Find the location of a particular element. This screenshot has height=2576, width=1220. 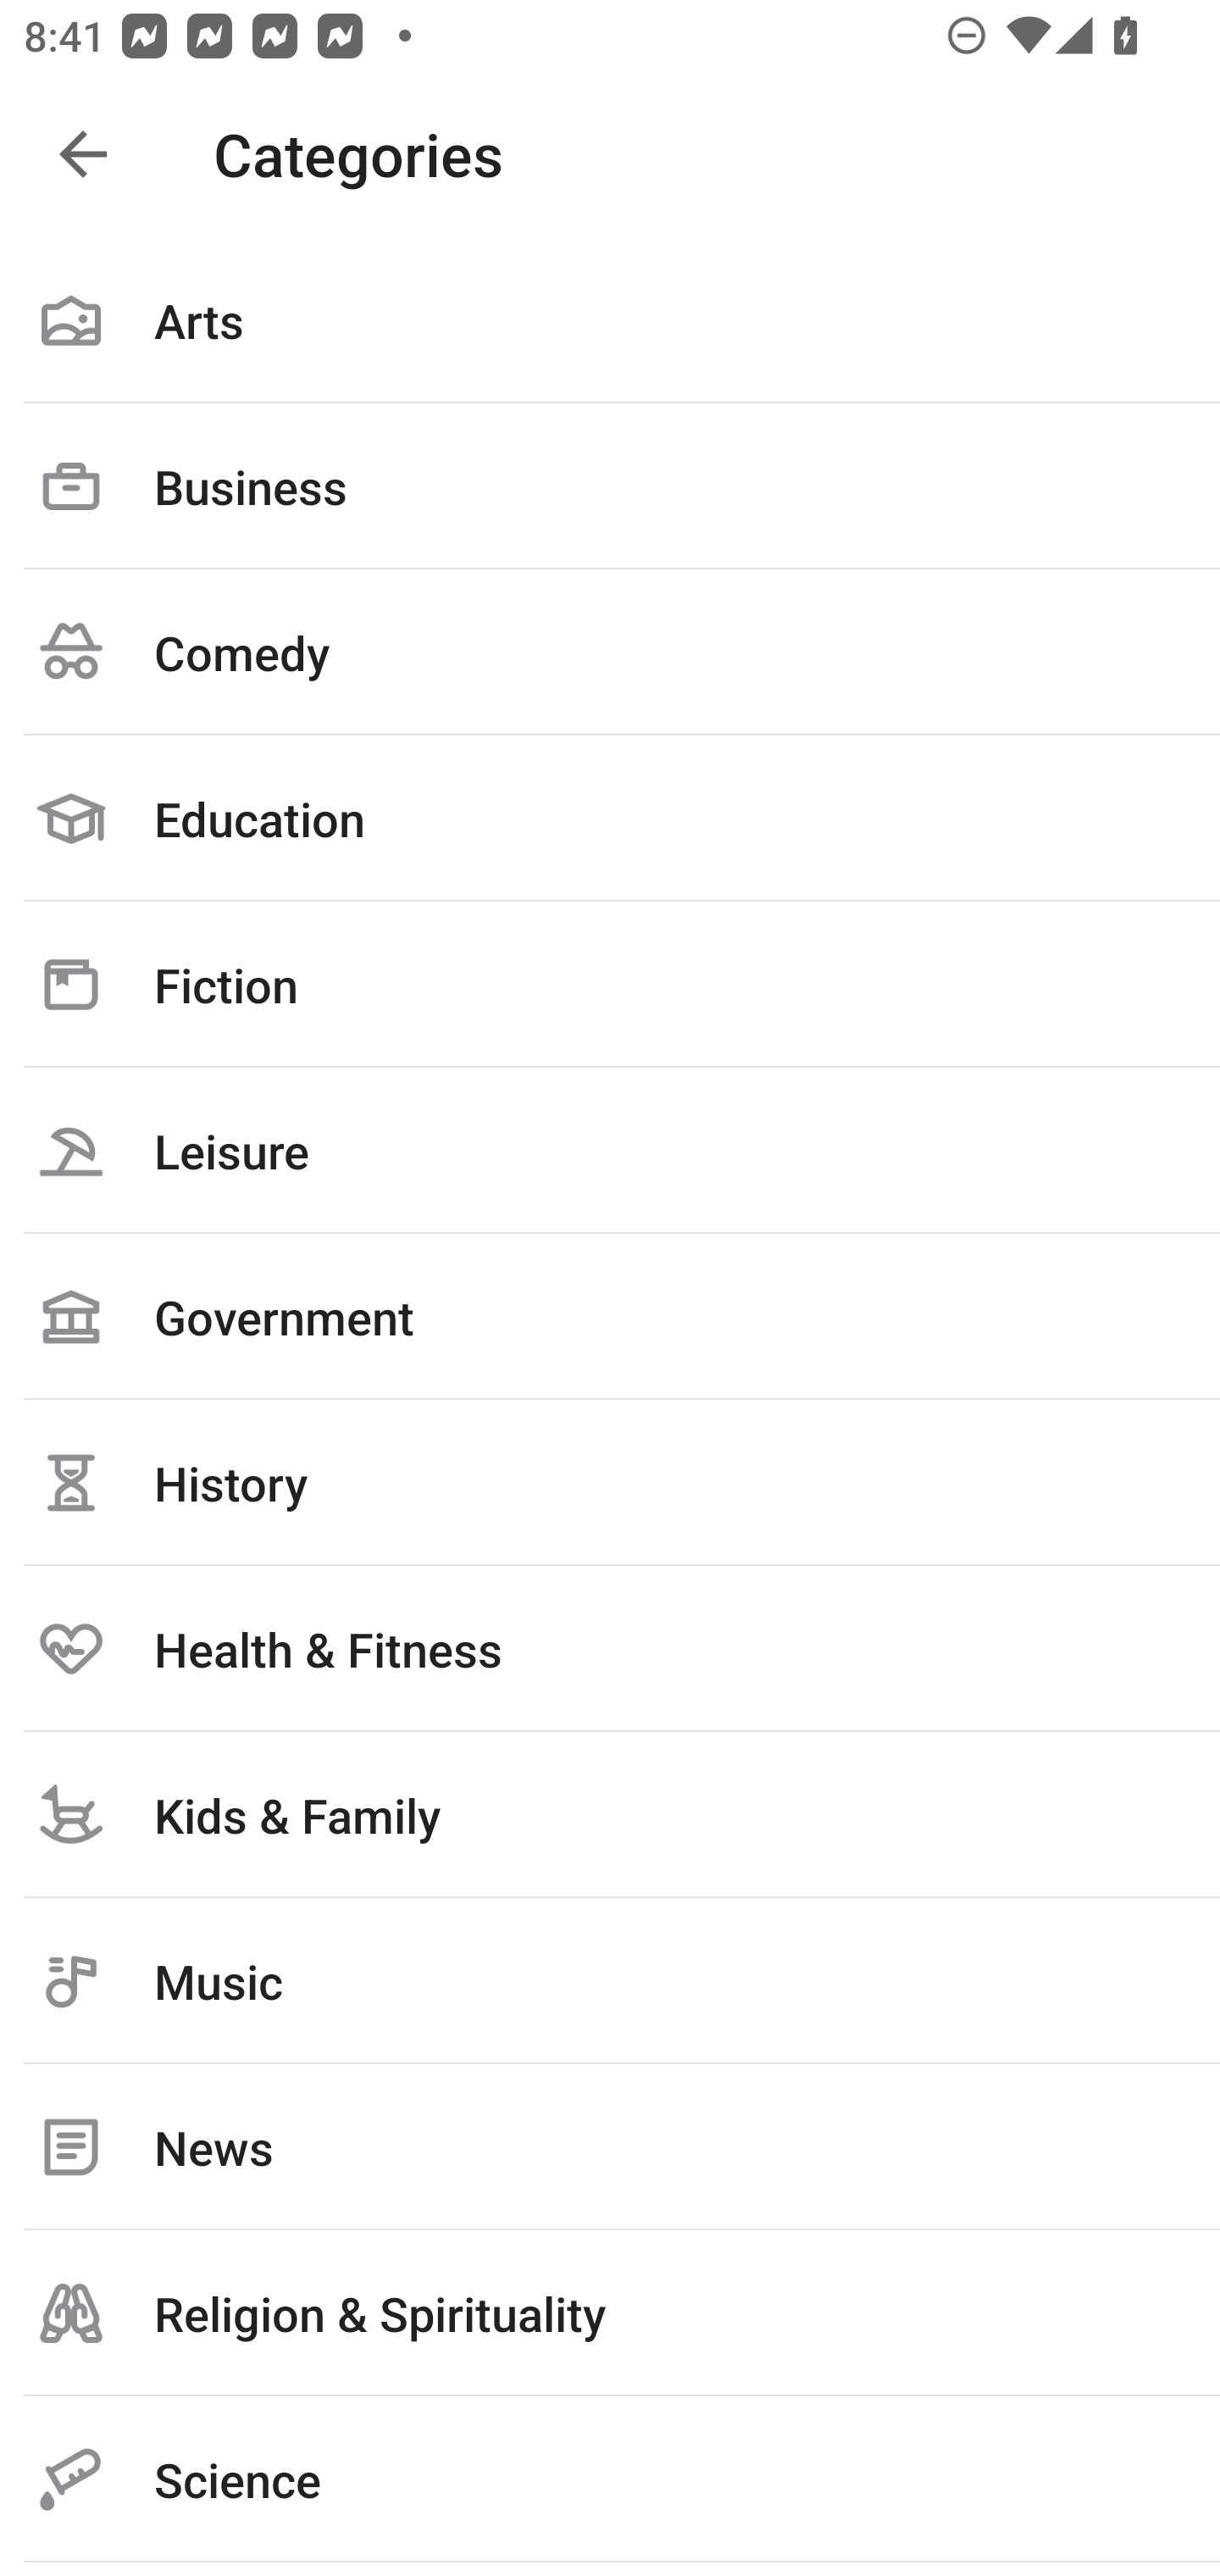

History is located at coordinates (610, 1482).